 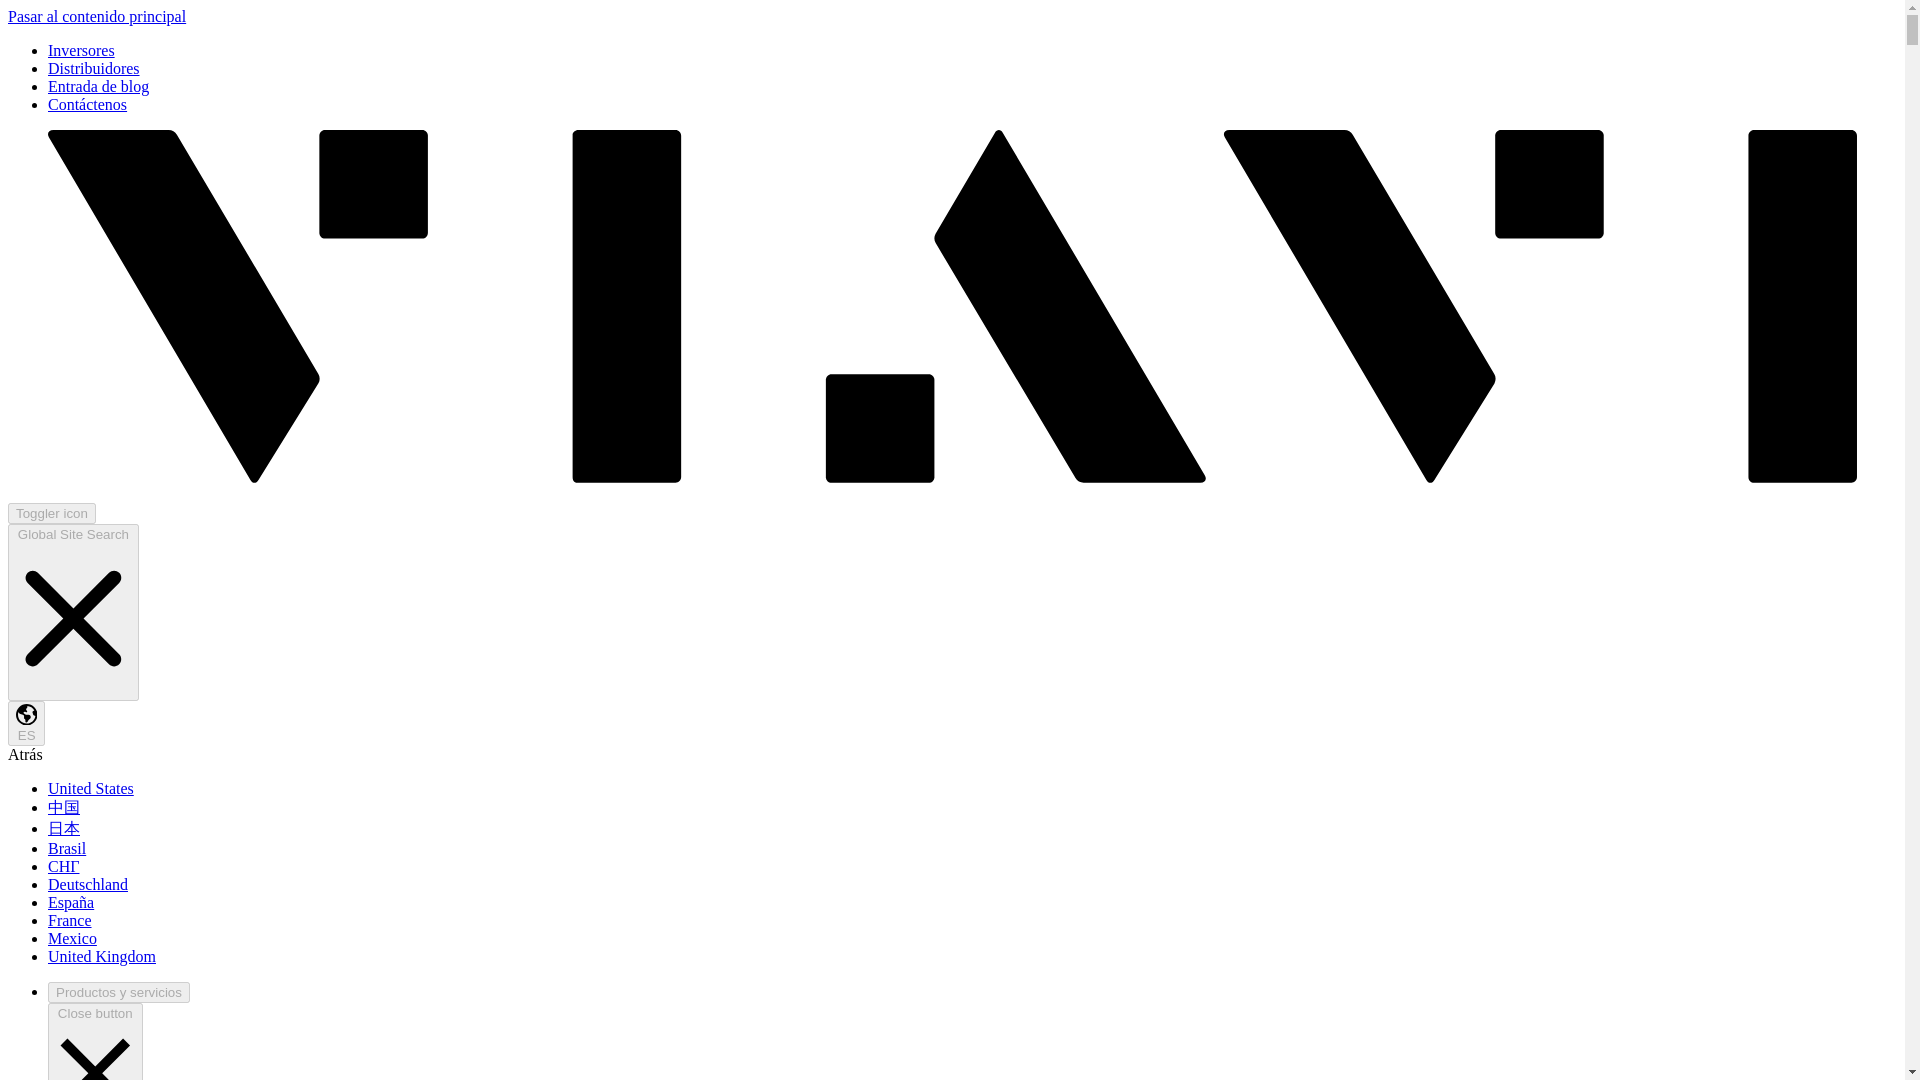 I want to click on Close button, so click(x=95, y=1042).